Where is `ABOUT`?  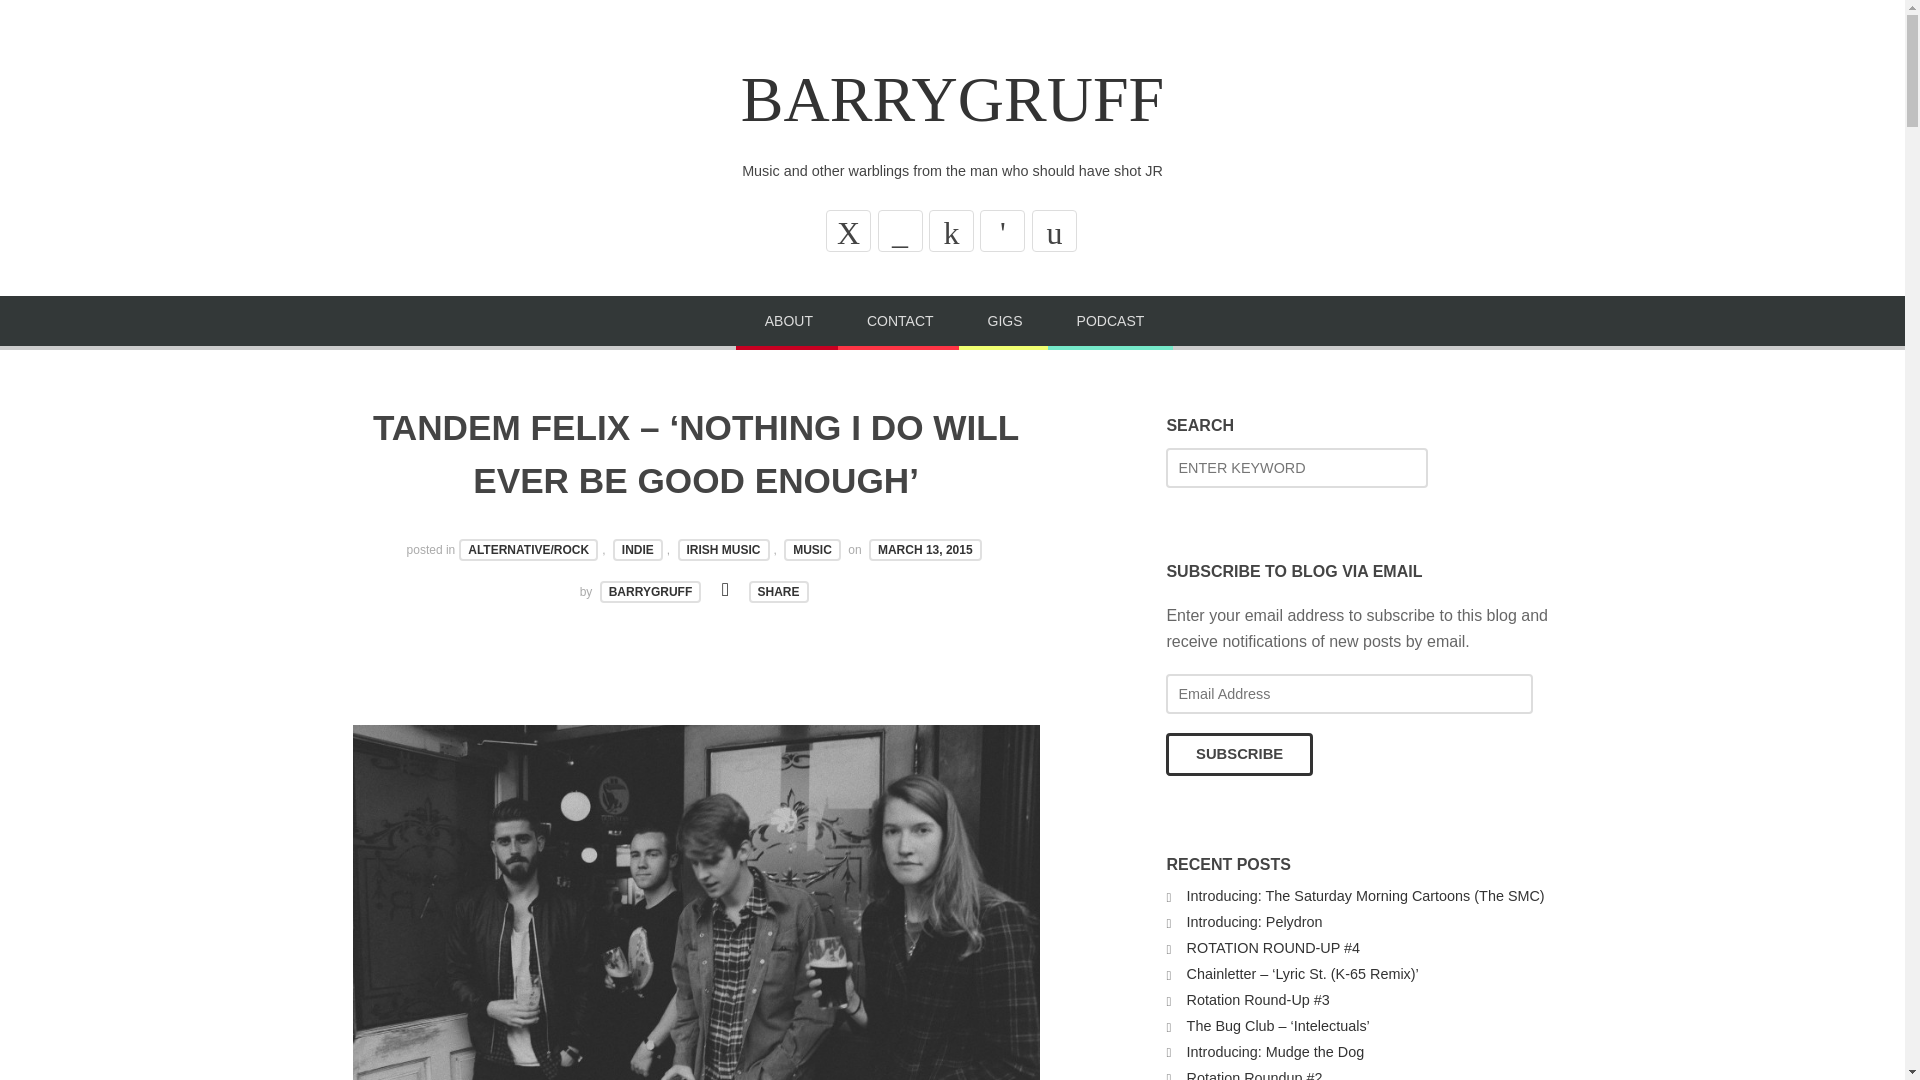
ABOUT is located at coordinates (788, 322).